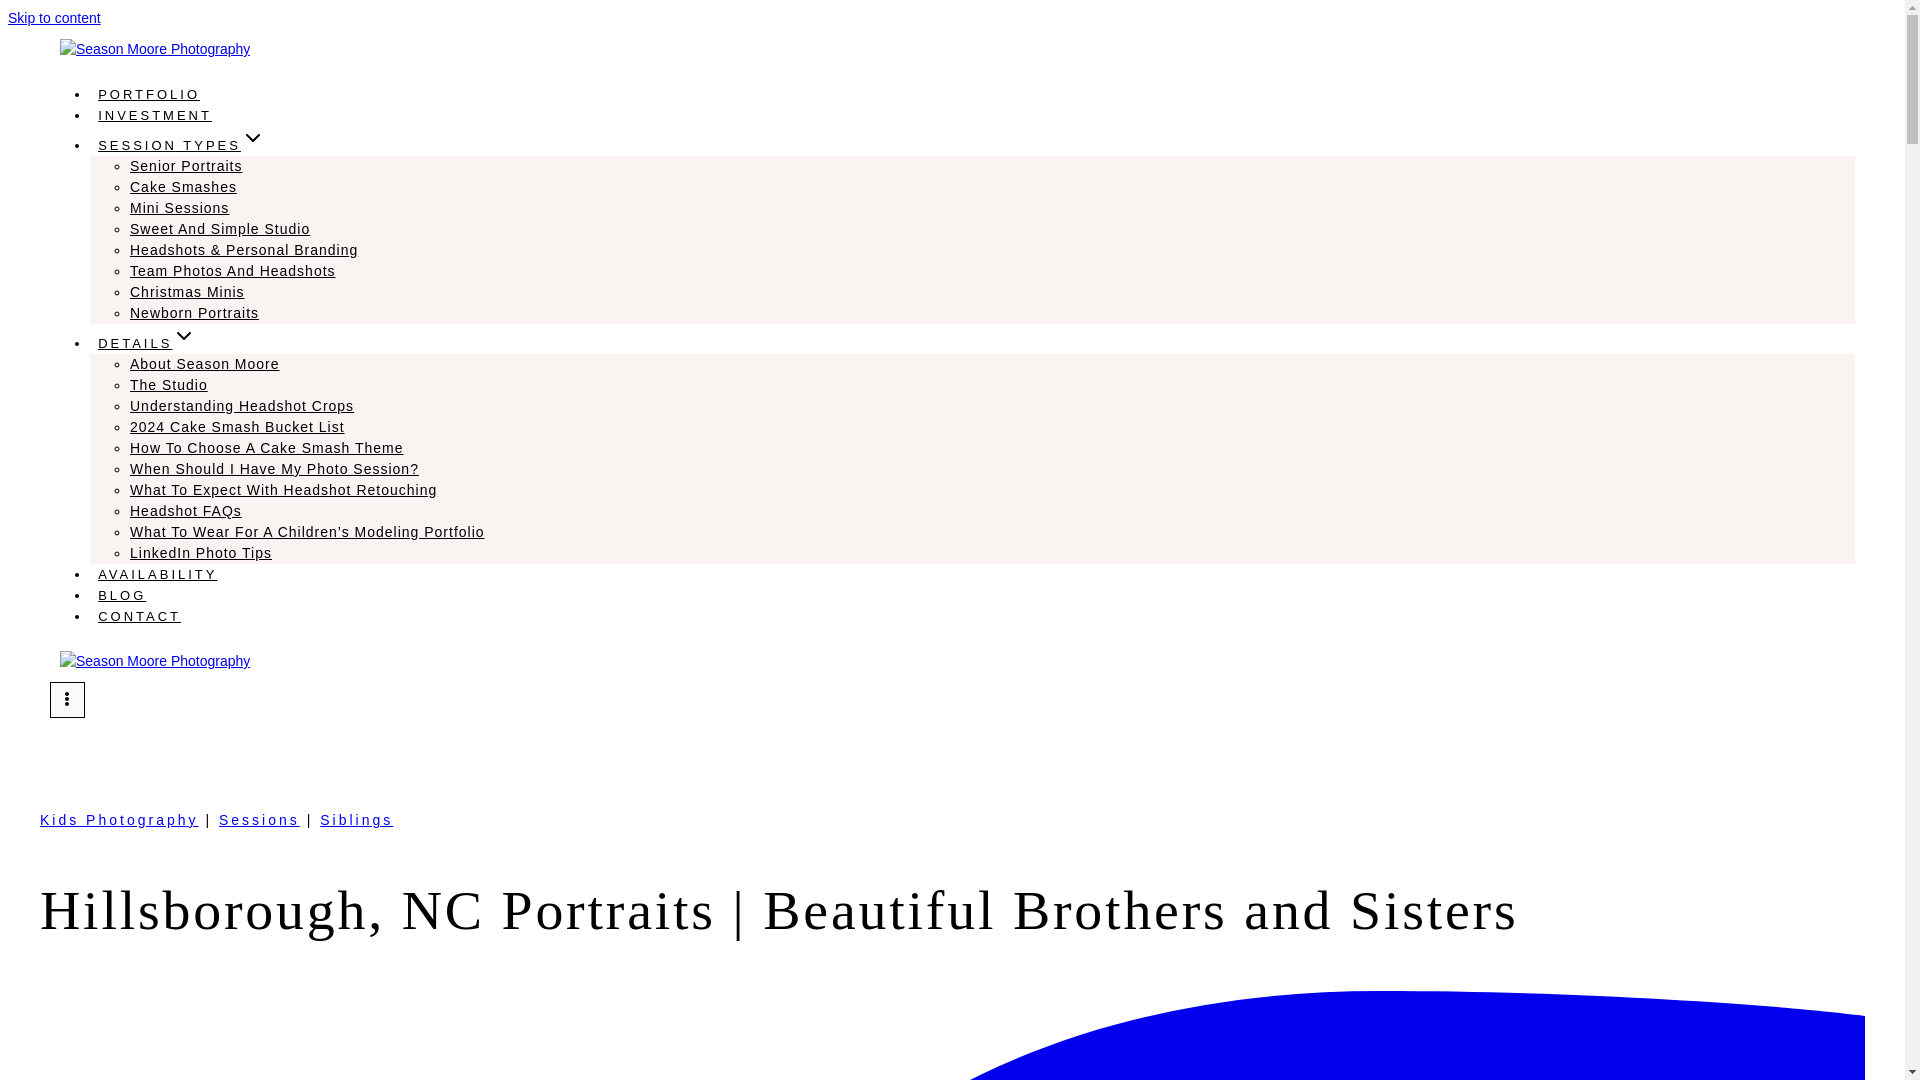  I want to click on The Studio, so click(168, 384).